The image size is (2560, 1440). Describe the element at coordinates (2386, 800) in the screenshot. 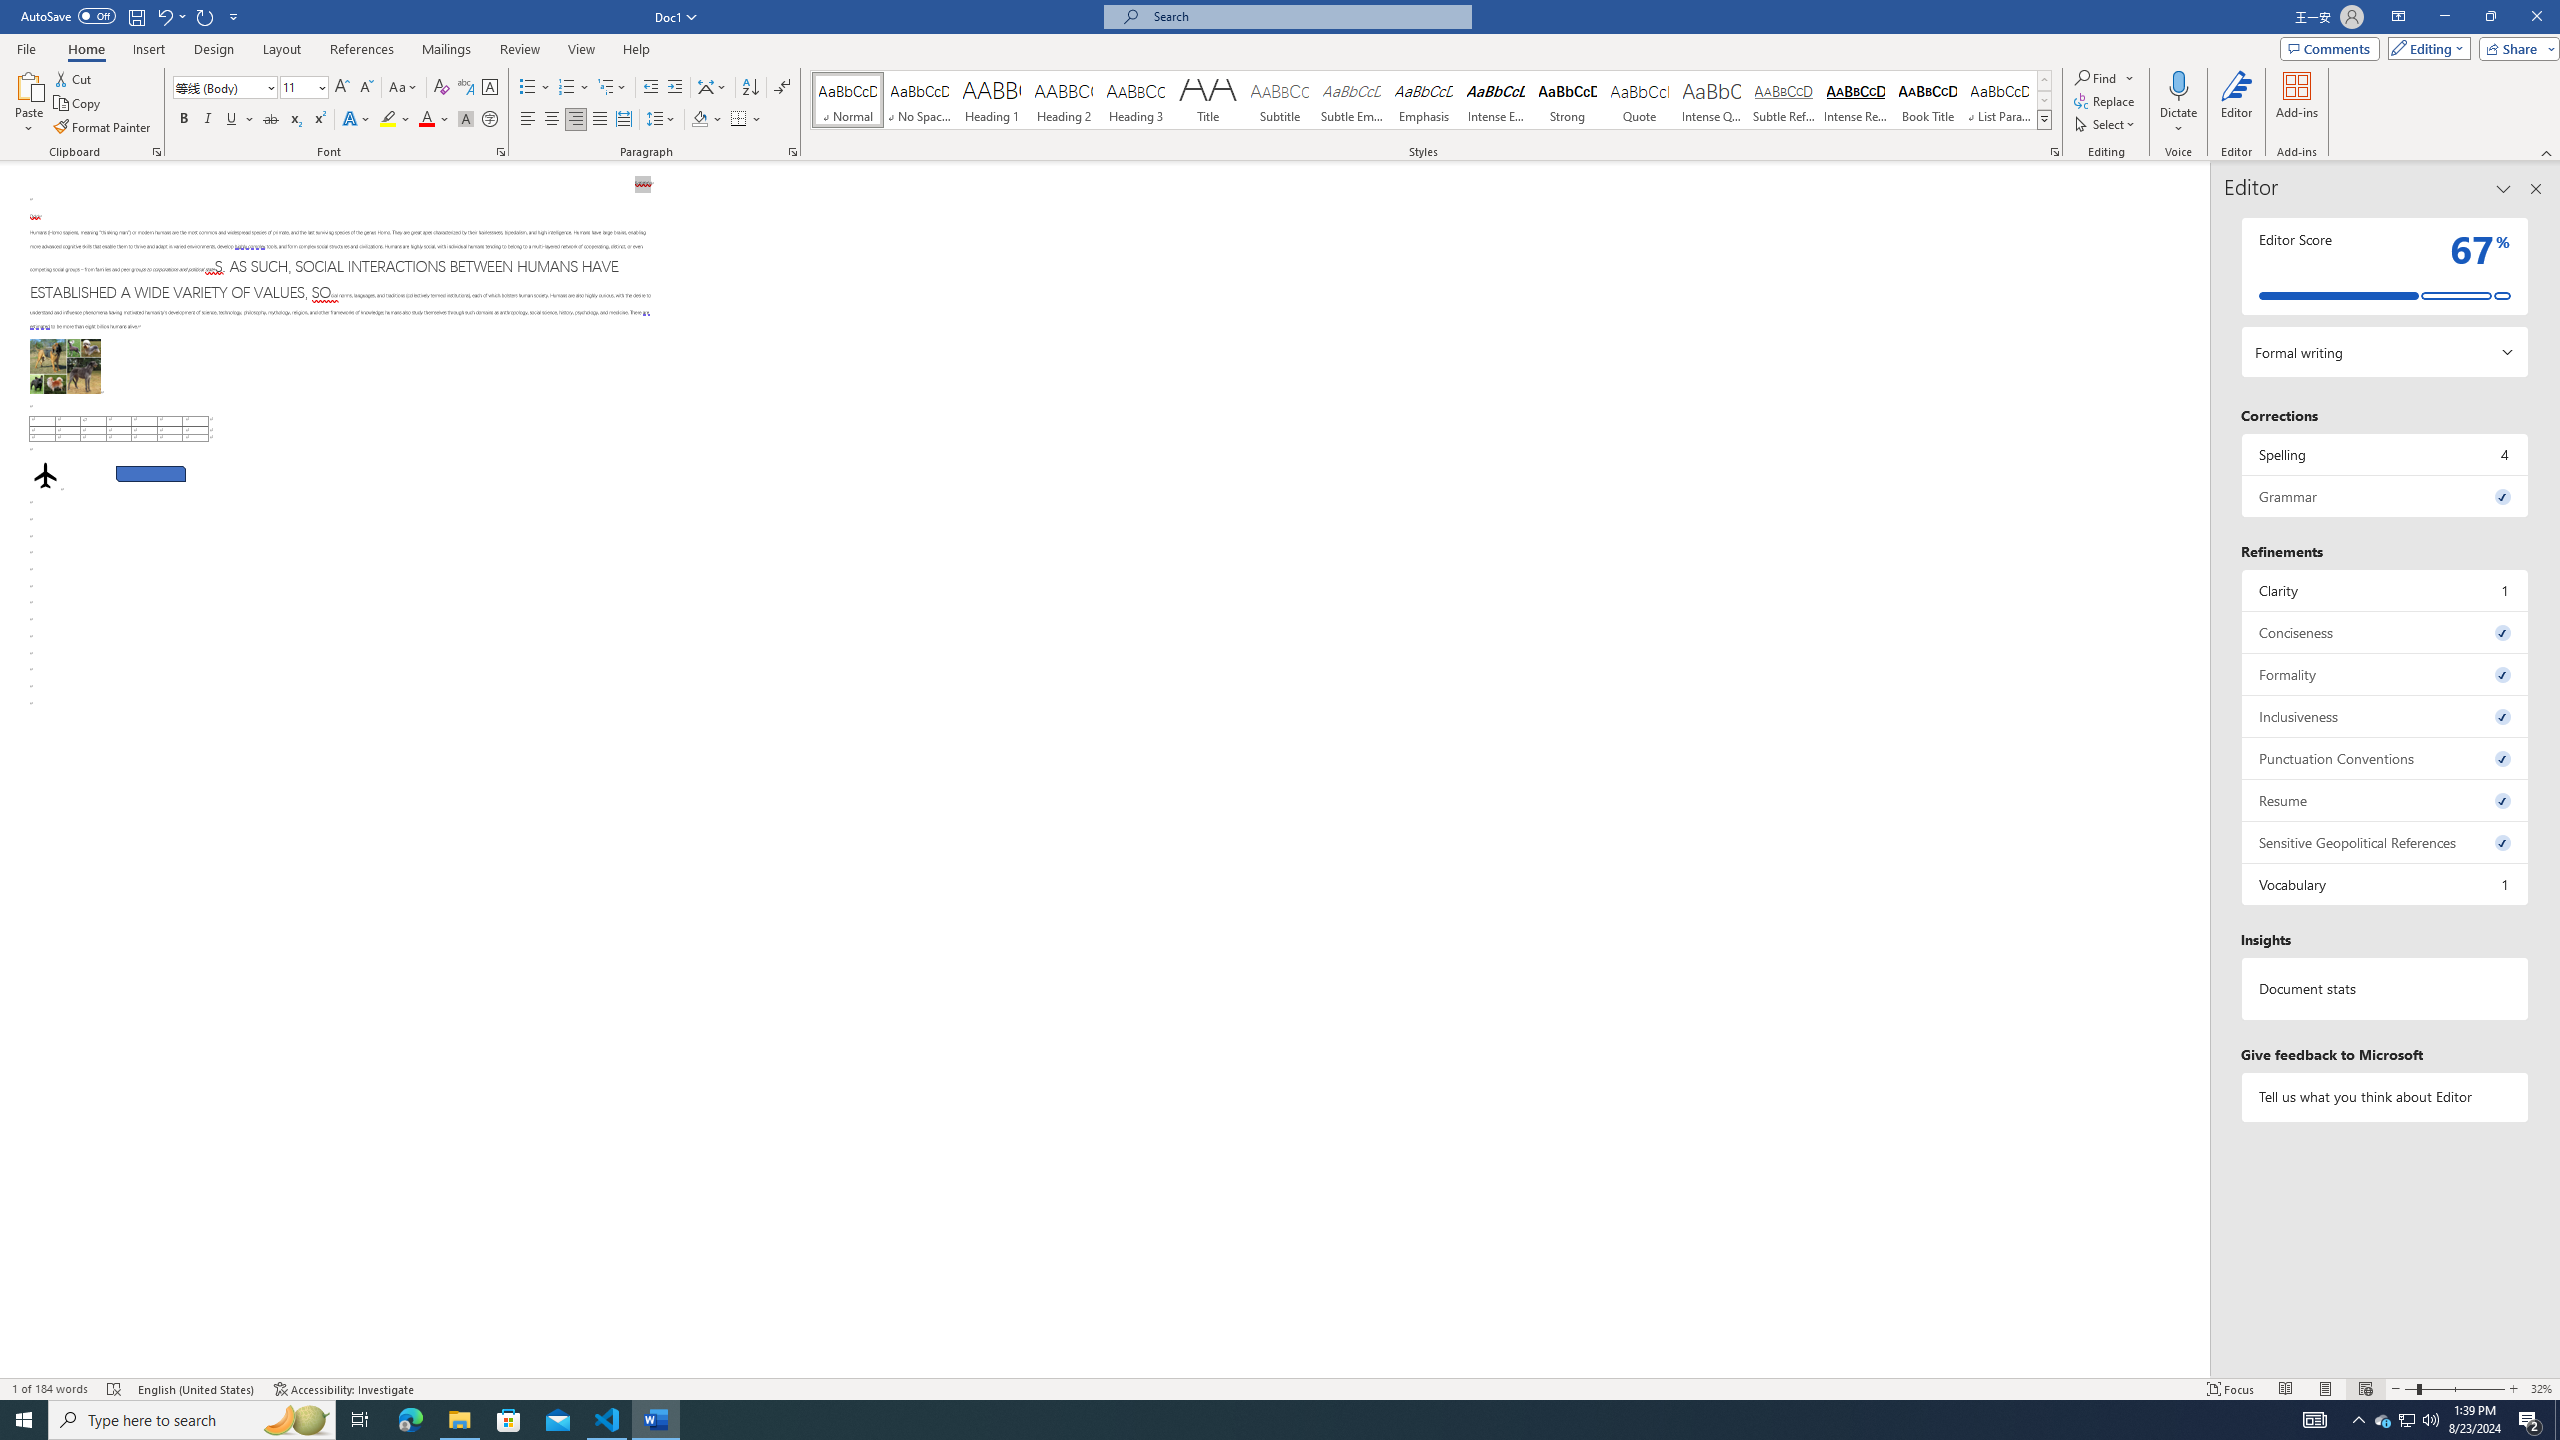

I see `Resume, 0 issues. Press space or enter to review items.` at that location.